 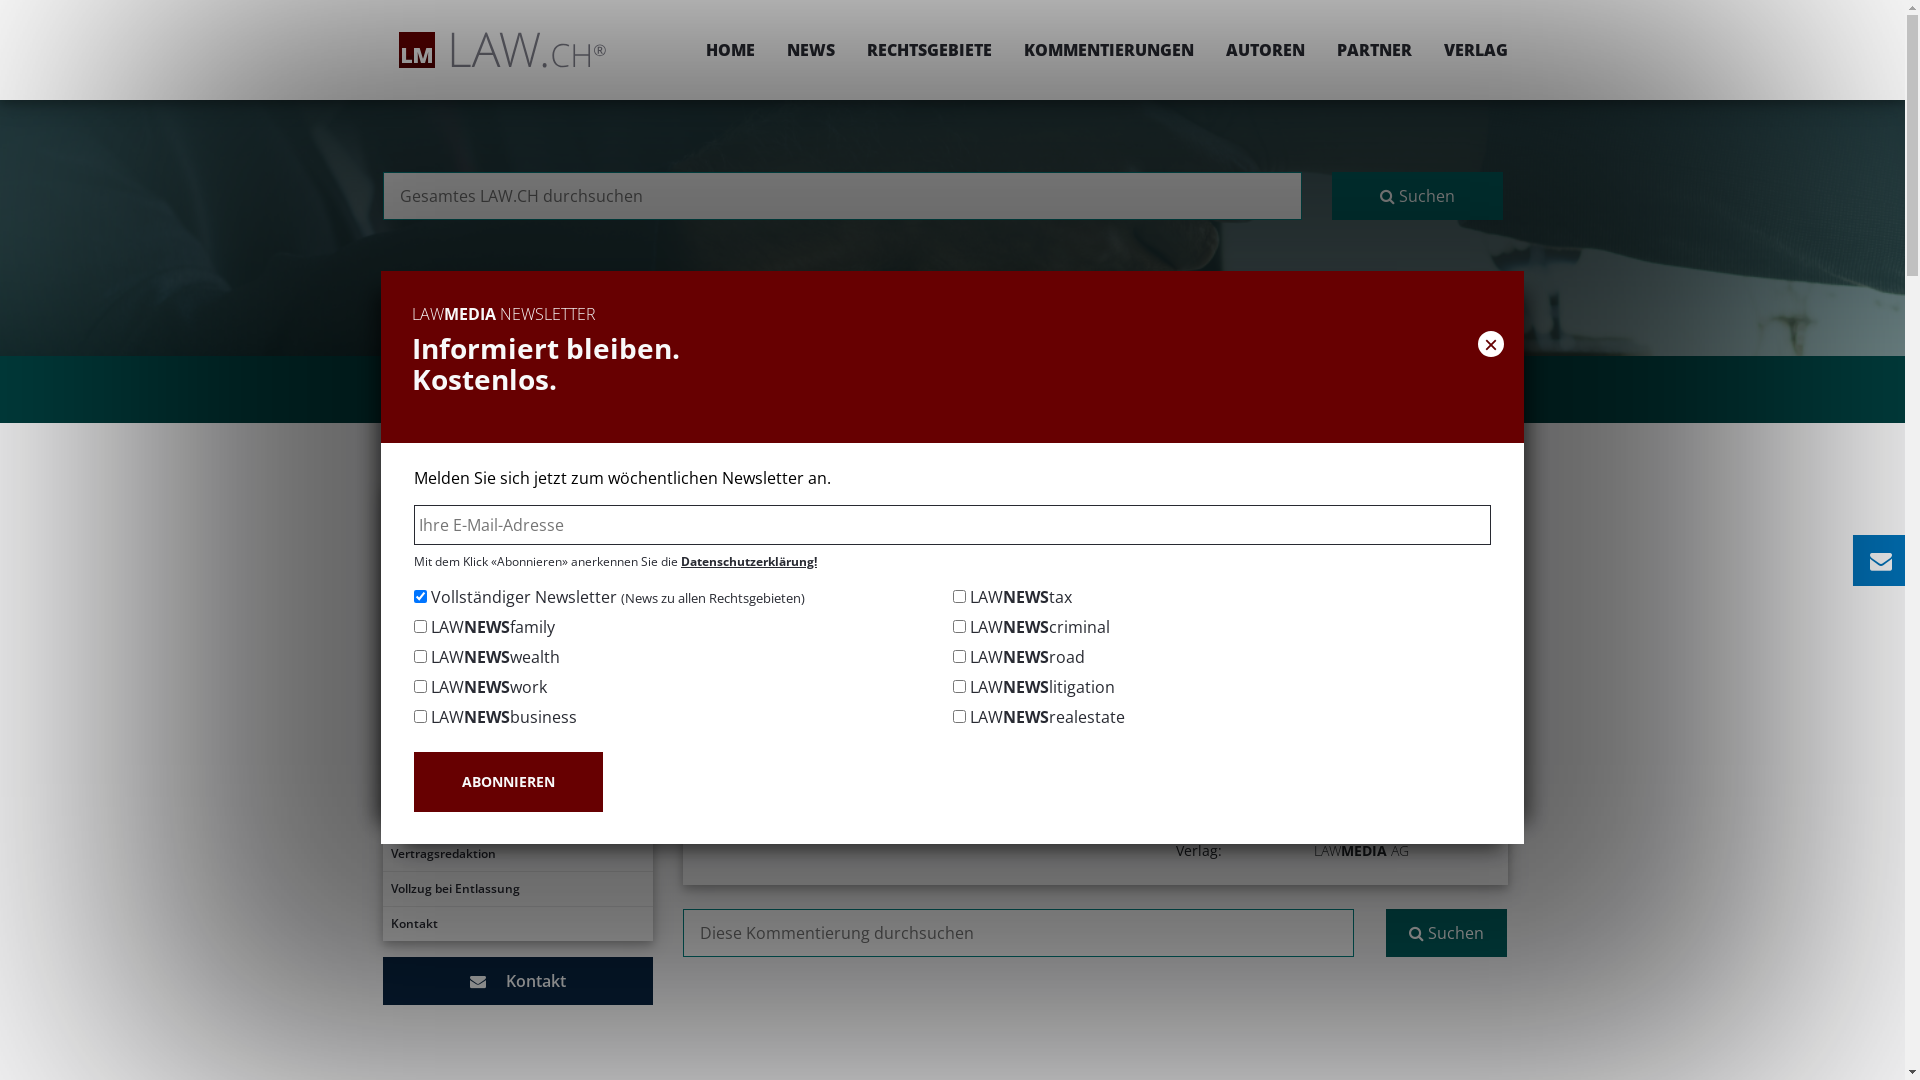 What do you see at coordinates (517, 775) in the screenshot?
I see `Werke der Literatur und Kunst und deren Darbietung` at bounding box center [517, 775].